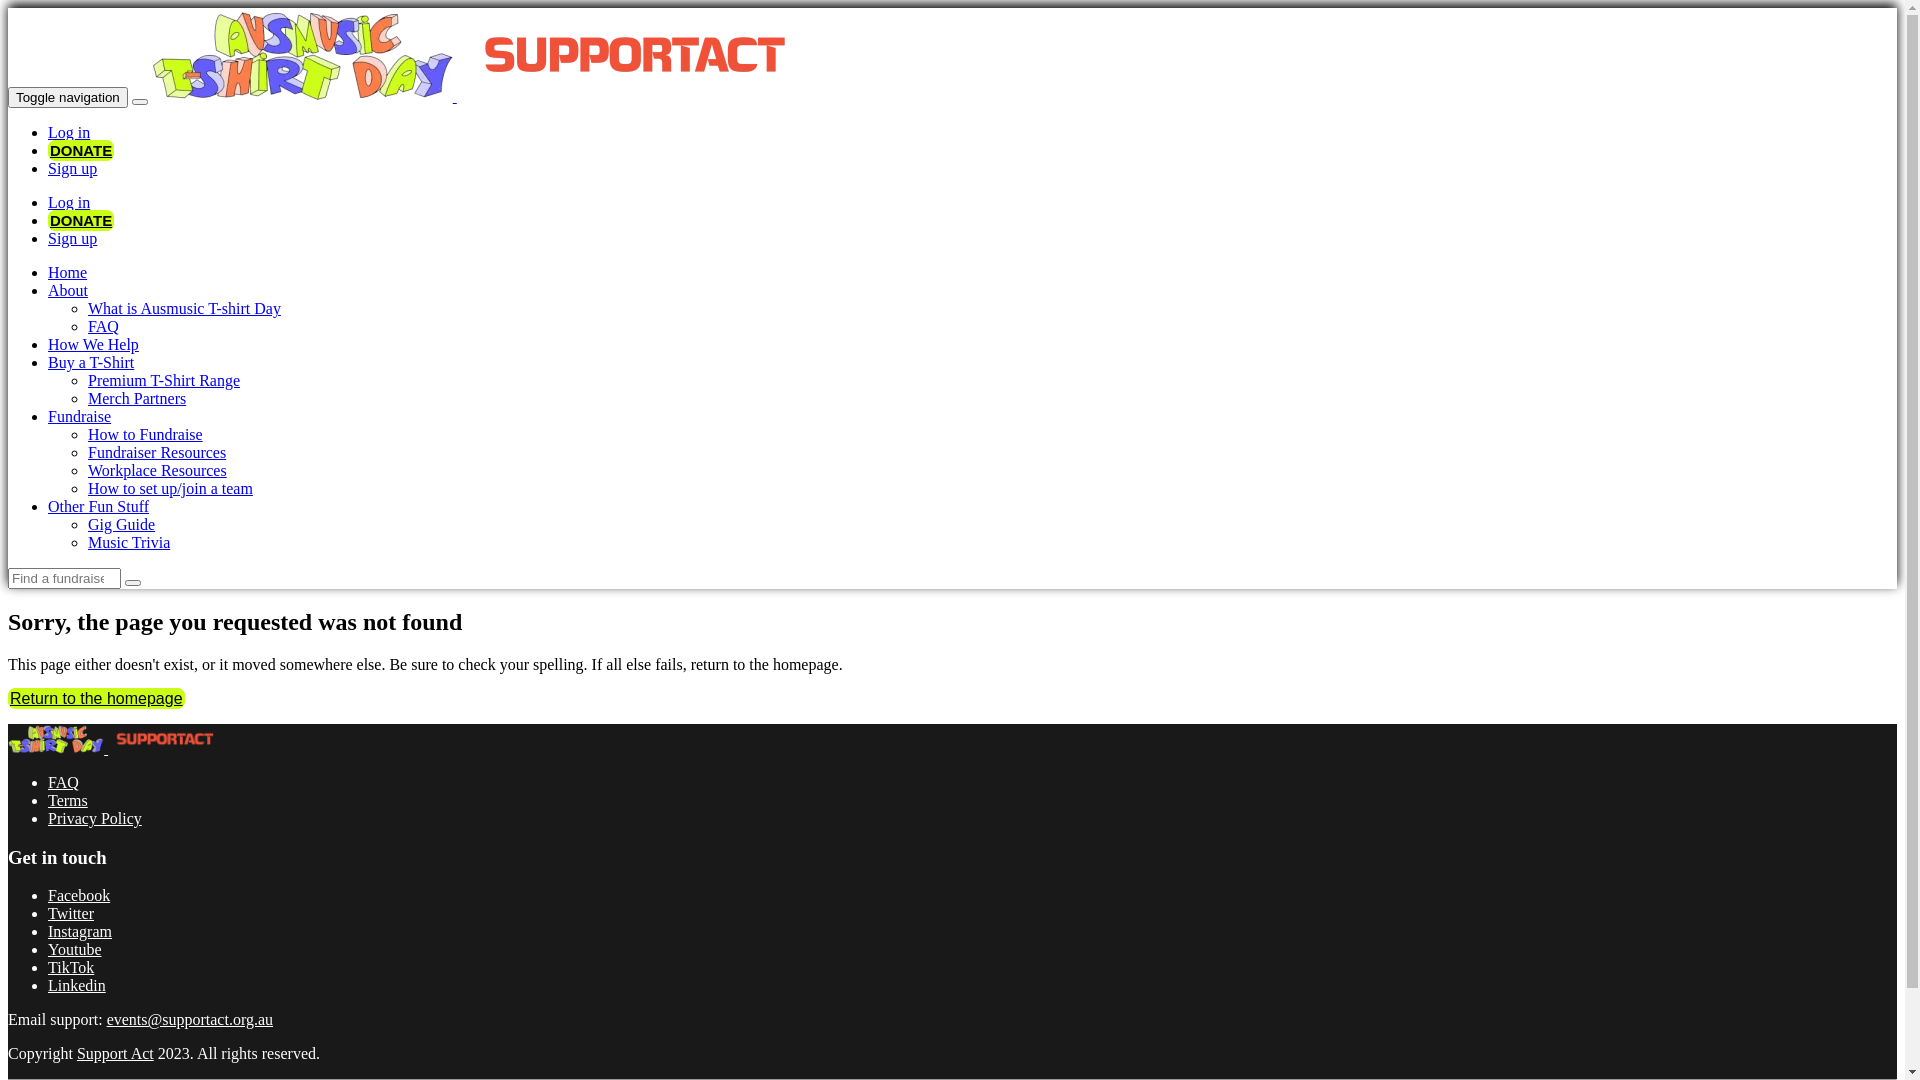 This screenshot has width=1920, height=1080. What do you see at coordinates (146, 434) in the screenshot?
I see `How to Fundraise` at bounding box center [146, 434].